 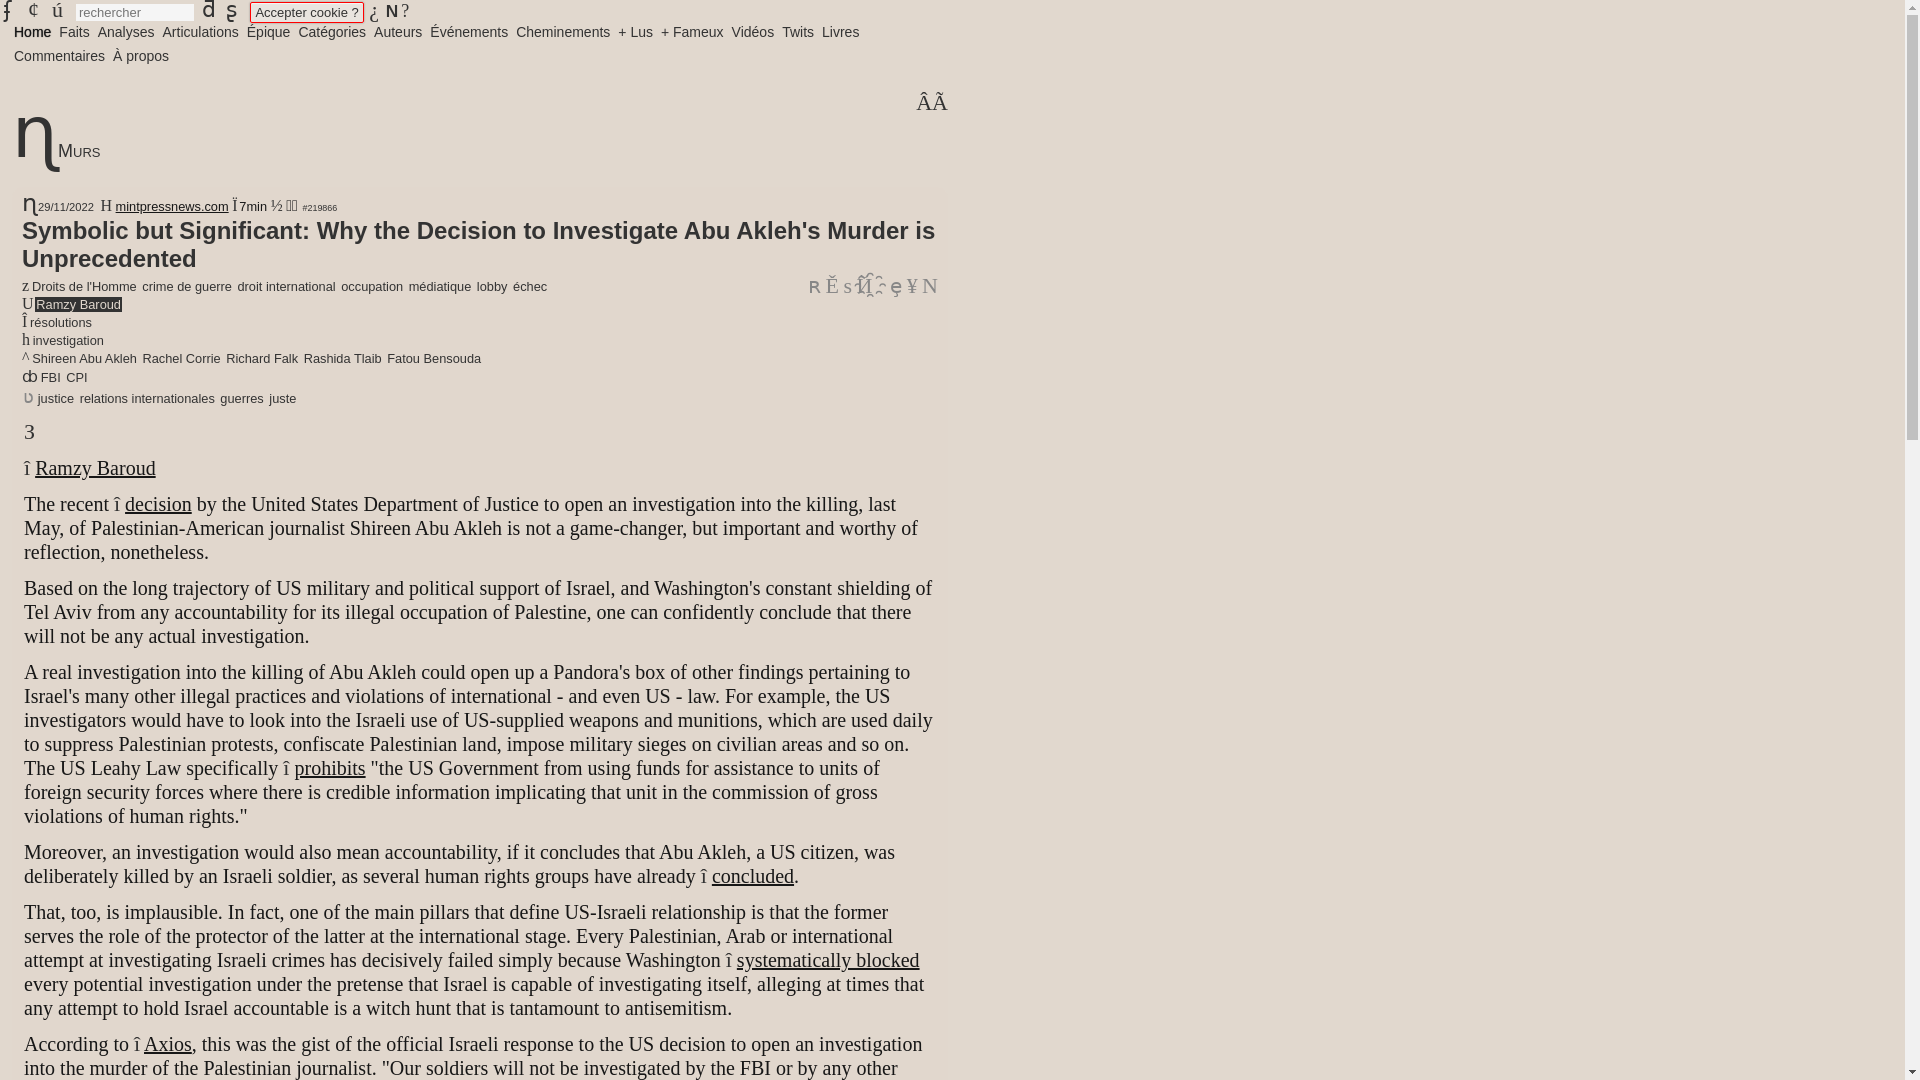 What do you see at coordinates (172, 206) in the screenshot?
I see `mintpressnews.com` at bounding box center [172, 206].